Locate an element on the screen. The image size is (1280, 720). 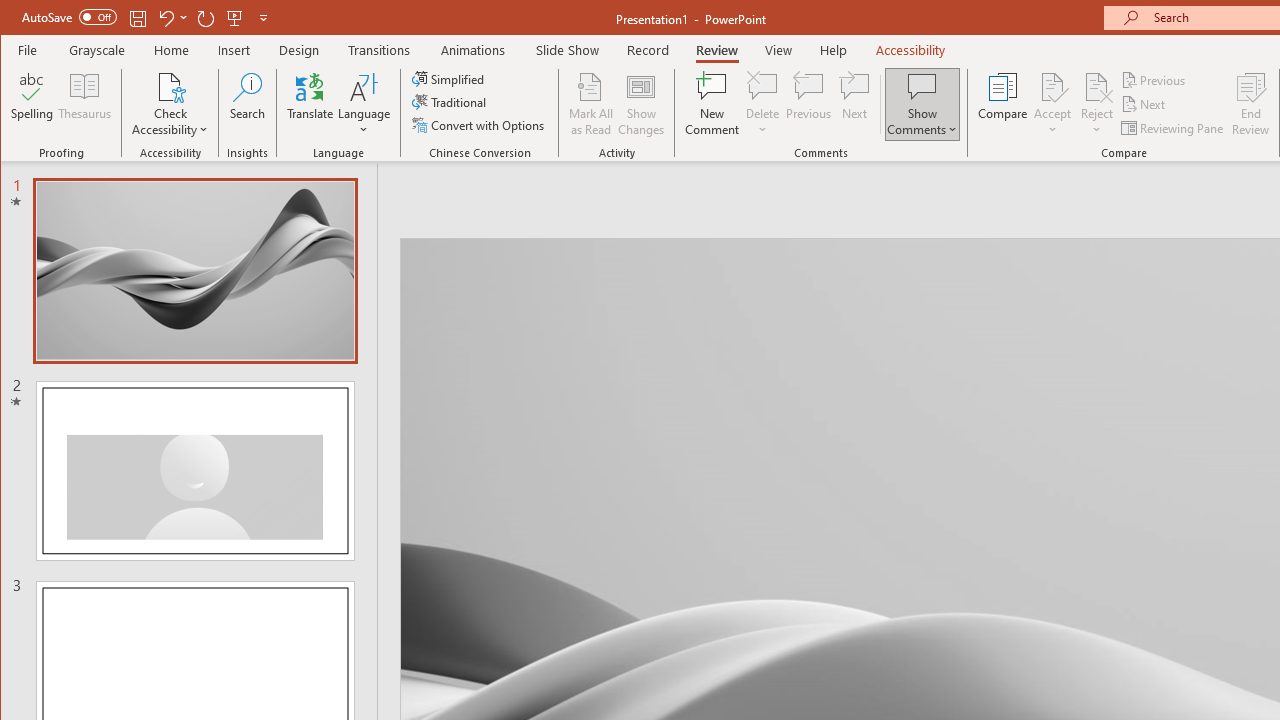
Language is located at coordinates (364, 104).